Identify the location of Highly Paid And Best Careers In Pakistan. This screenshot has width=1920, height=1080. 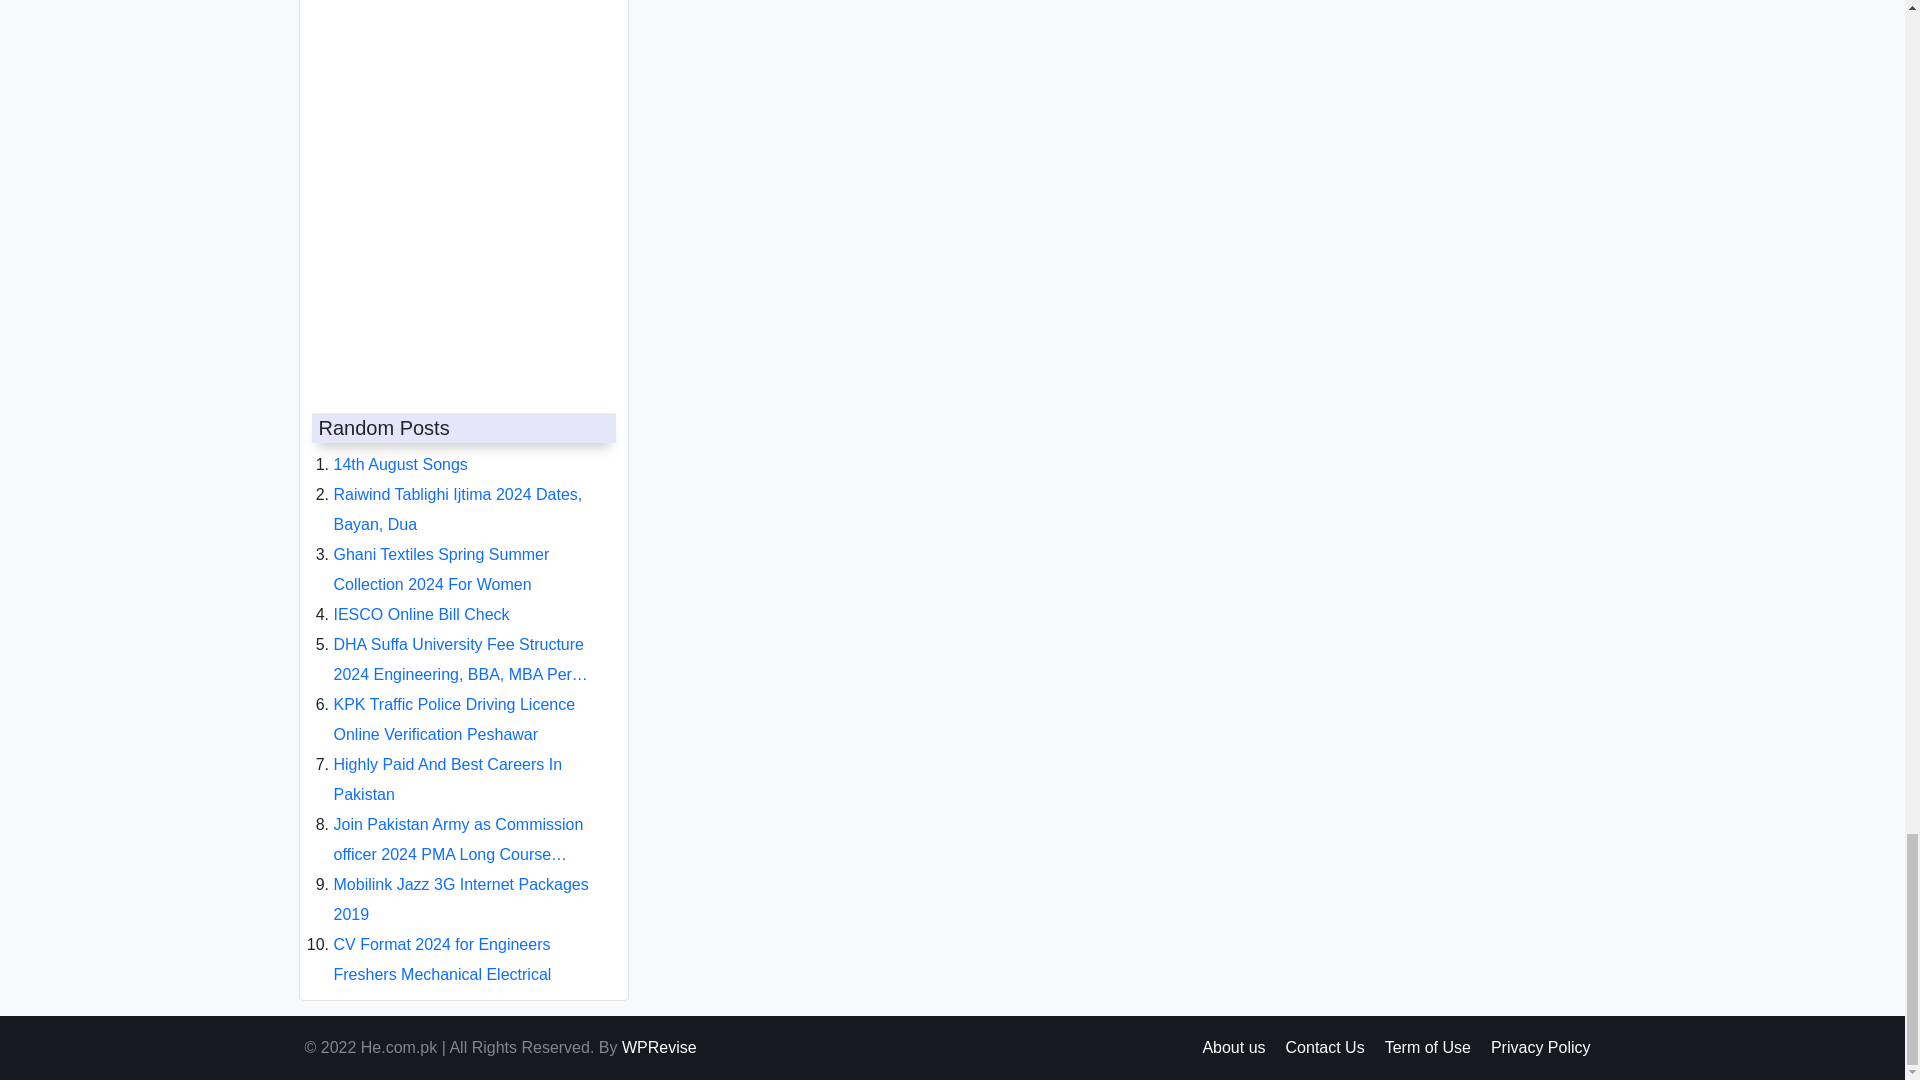
(448, 763).